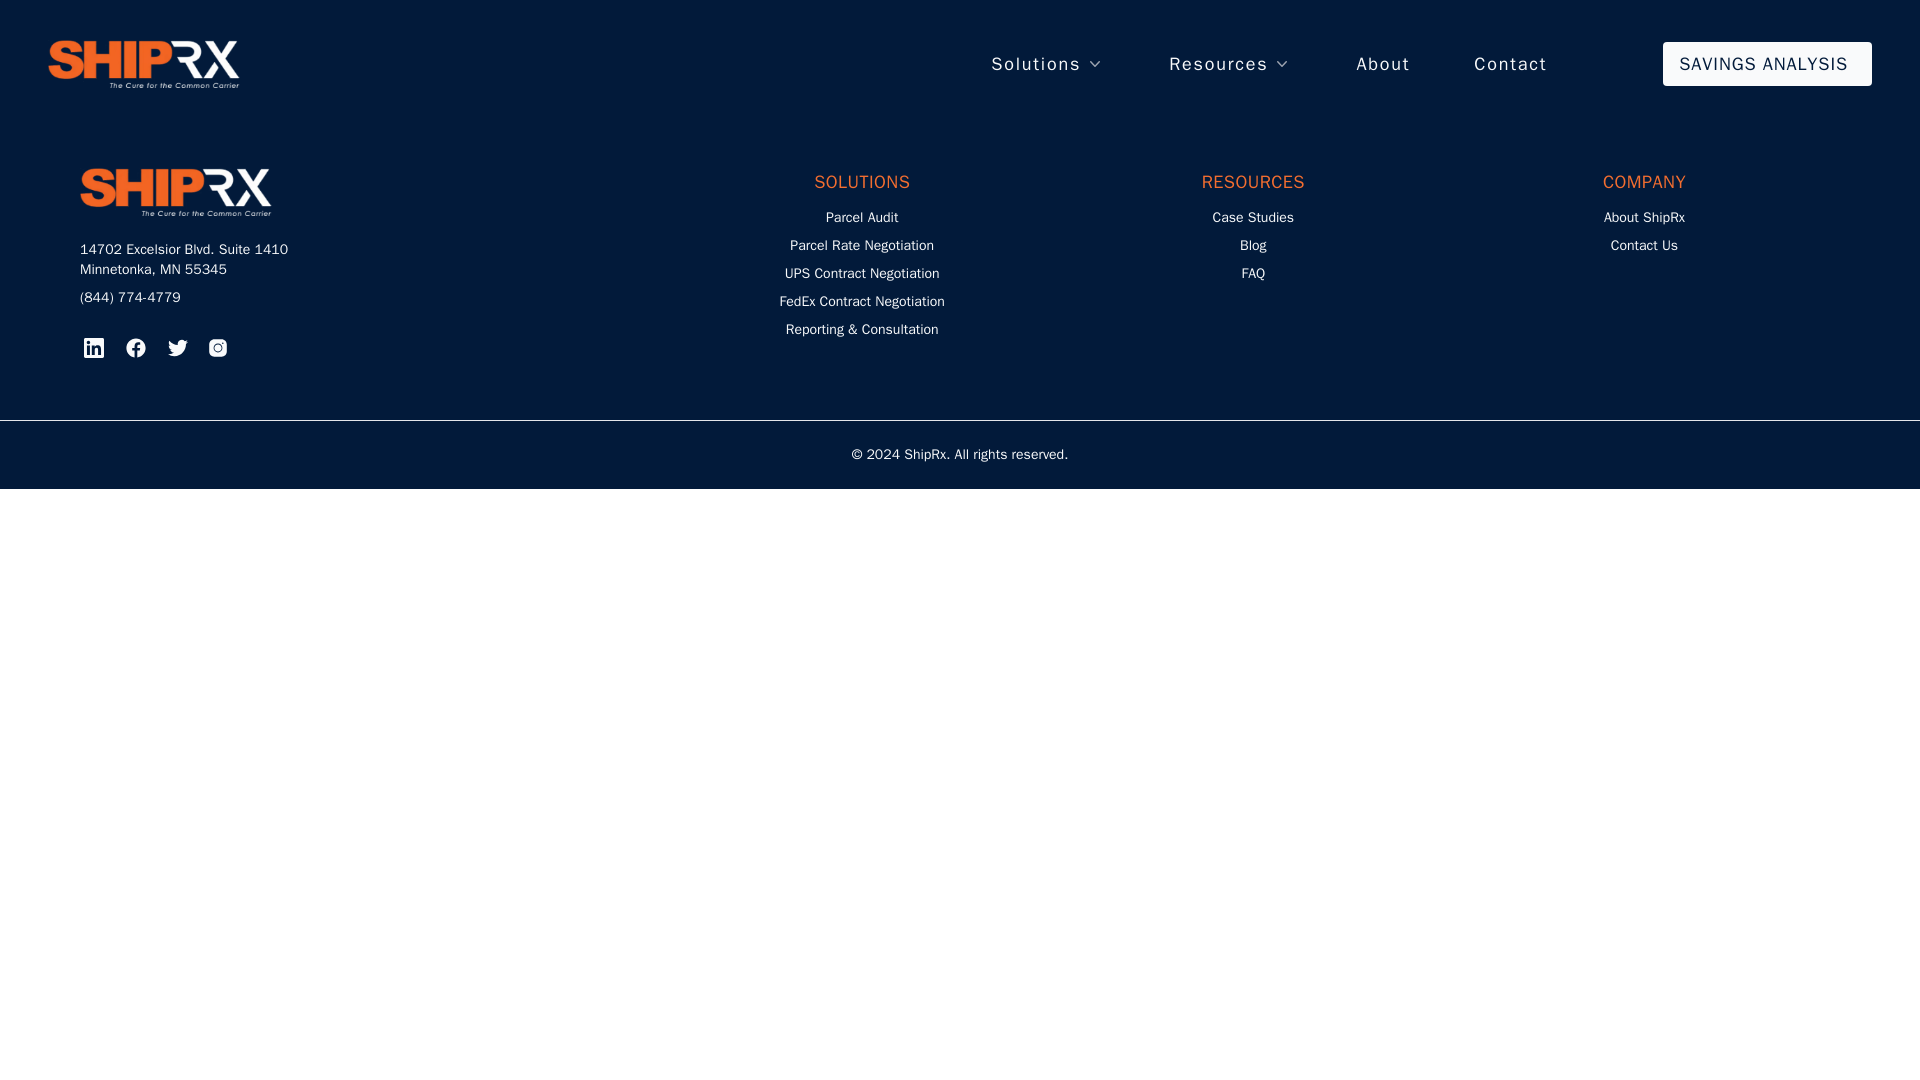 The image size is (1920, 1080). Describe the element at coordinates (862, 217) in the screenshot. I see `Parcel Audit` at that location.